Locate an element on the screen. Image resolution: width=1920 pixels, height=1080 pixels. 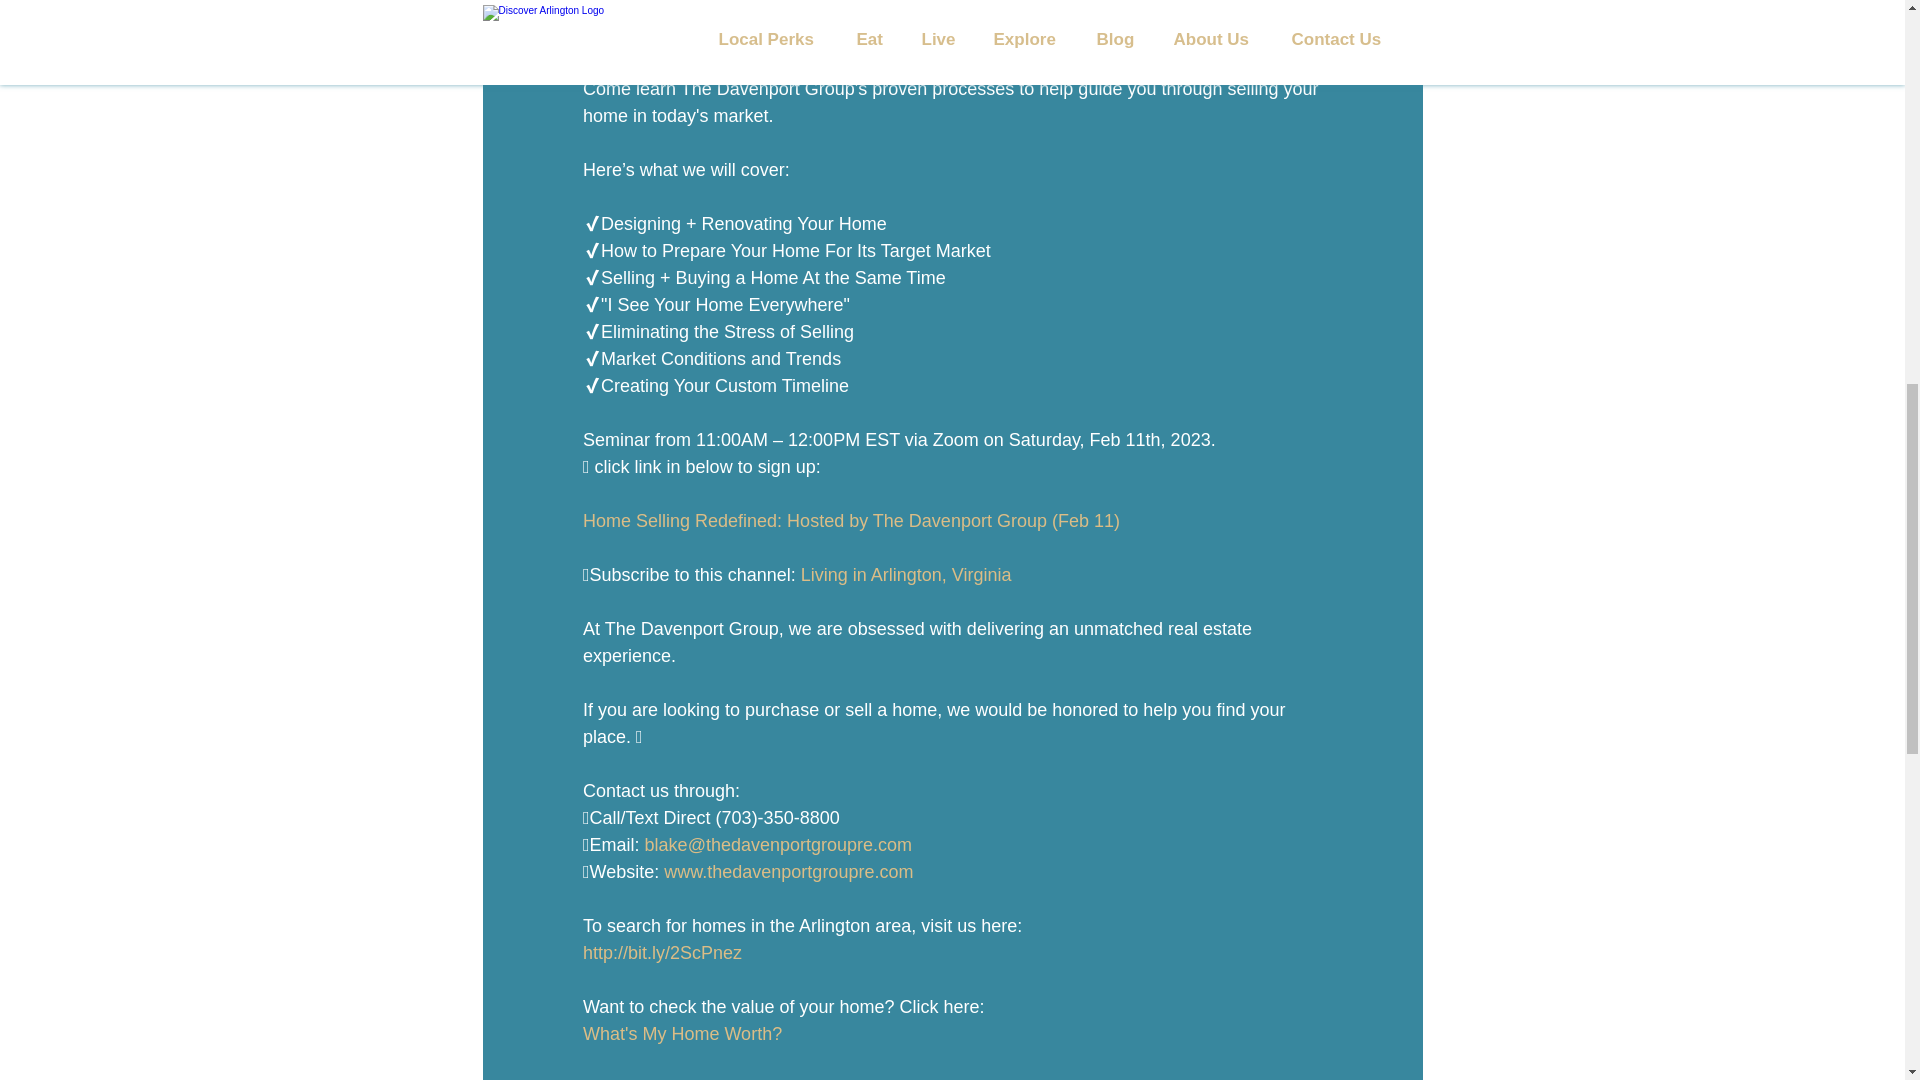
www.thedavenportgroupre.com is located at coordinates (788, 872).